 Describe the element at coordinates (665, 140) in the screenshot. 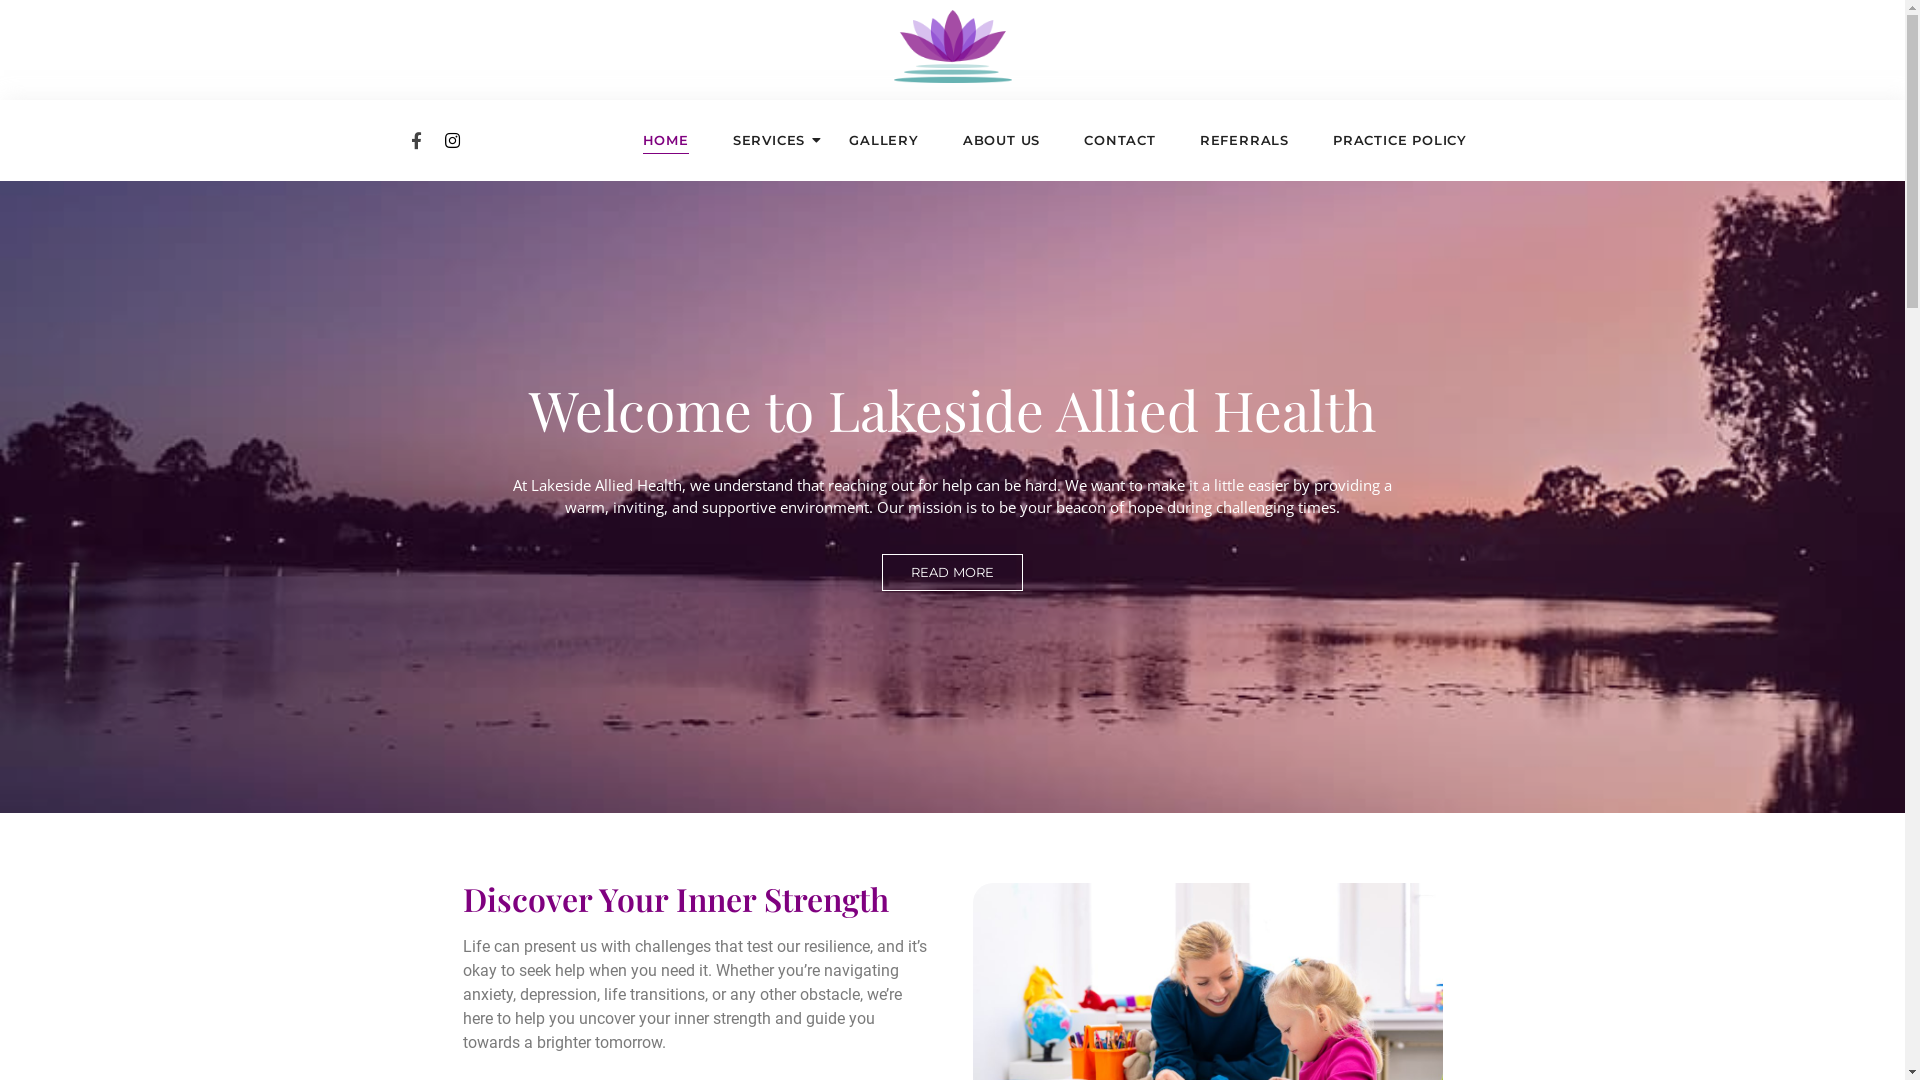

I see `HOME` at that location.